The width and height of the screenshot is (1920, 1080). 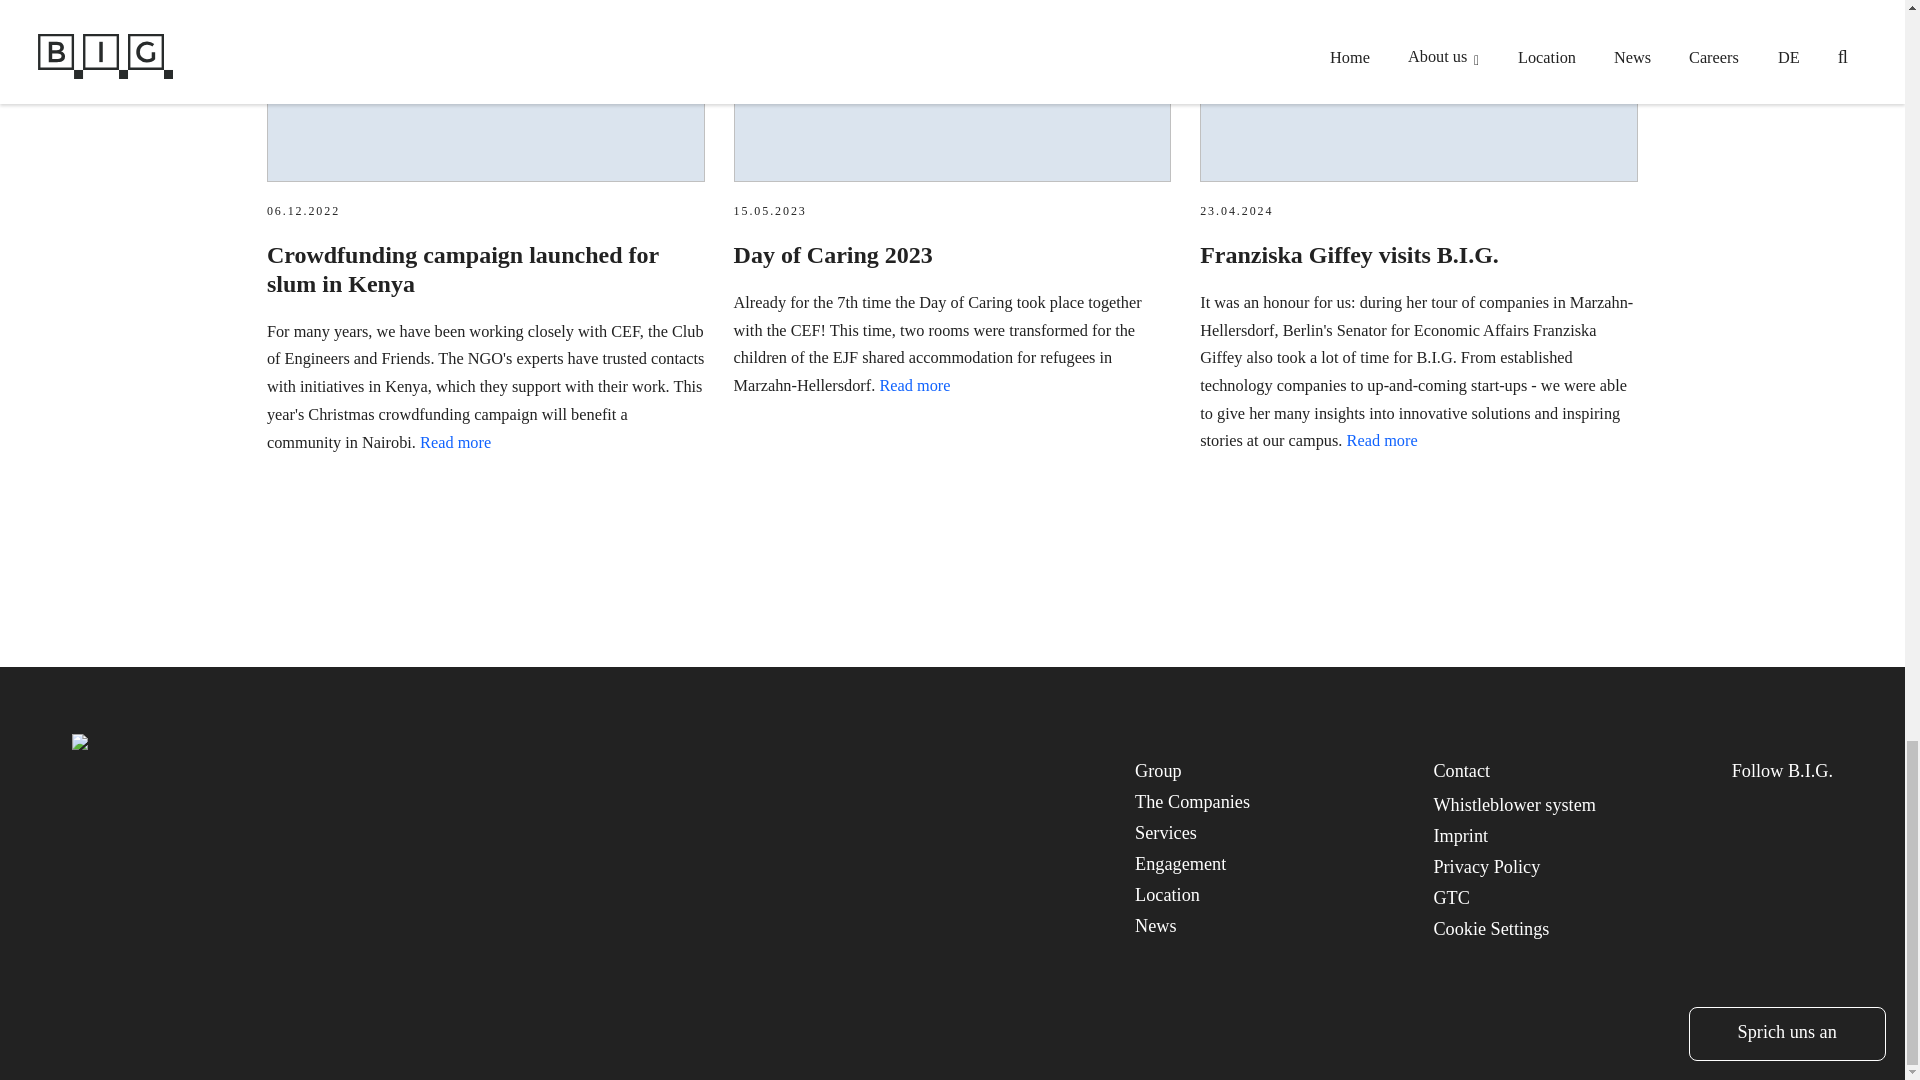 What do you see at coordinates (1167, 894) in the screenshot?
I see `Location` at bounding box center [1167, 894].